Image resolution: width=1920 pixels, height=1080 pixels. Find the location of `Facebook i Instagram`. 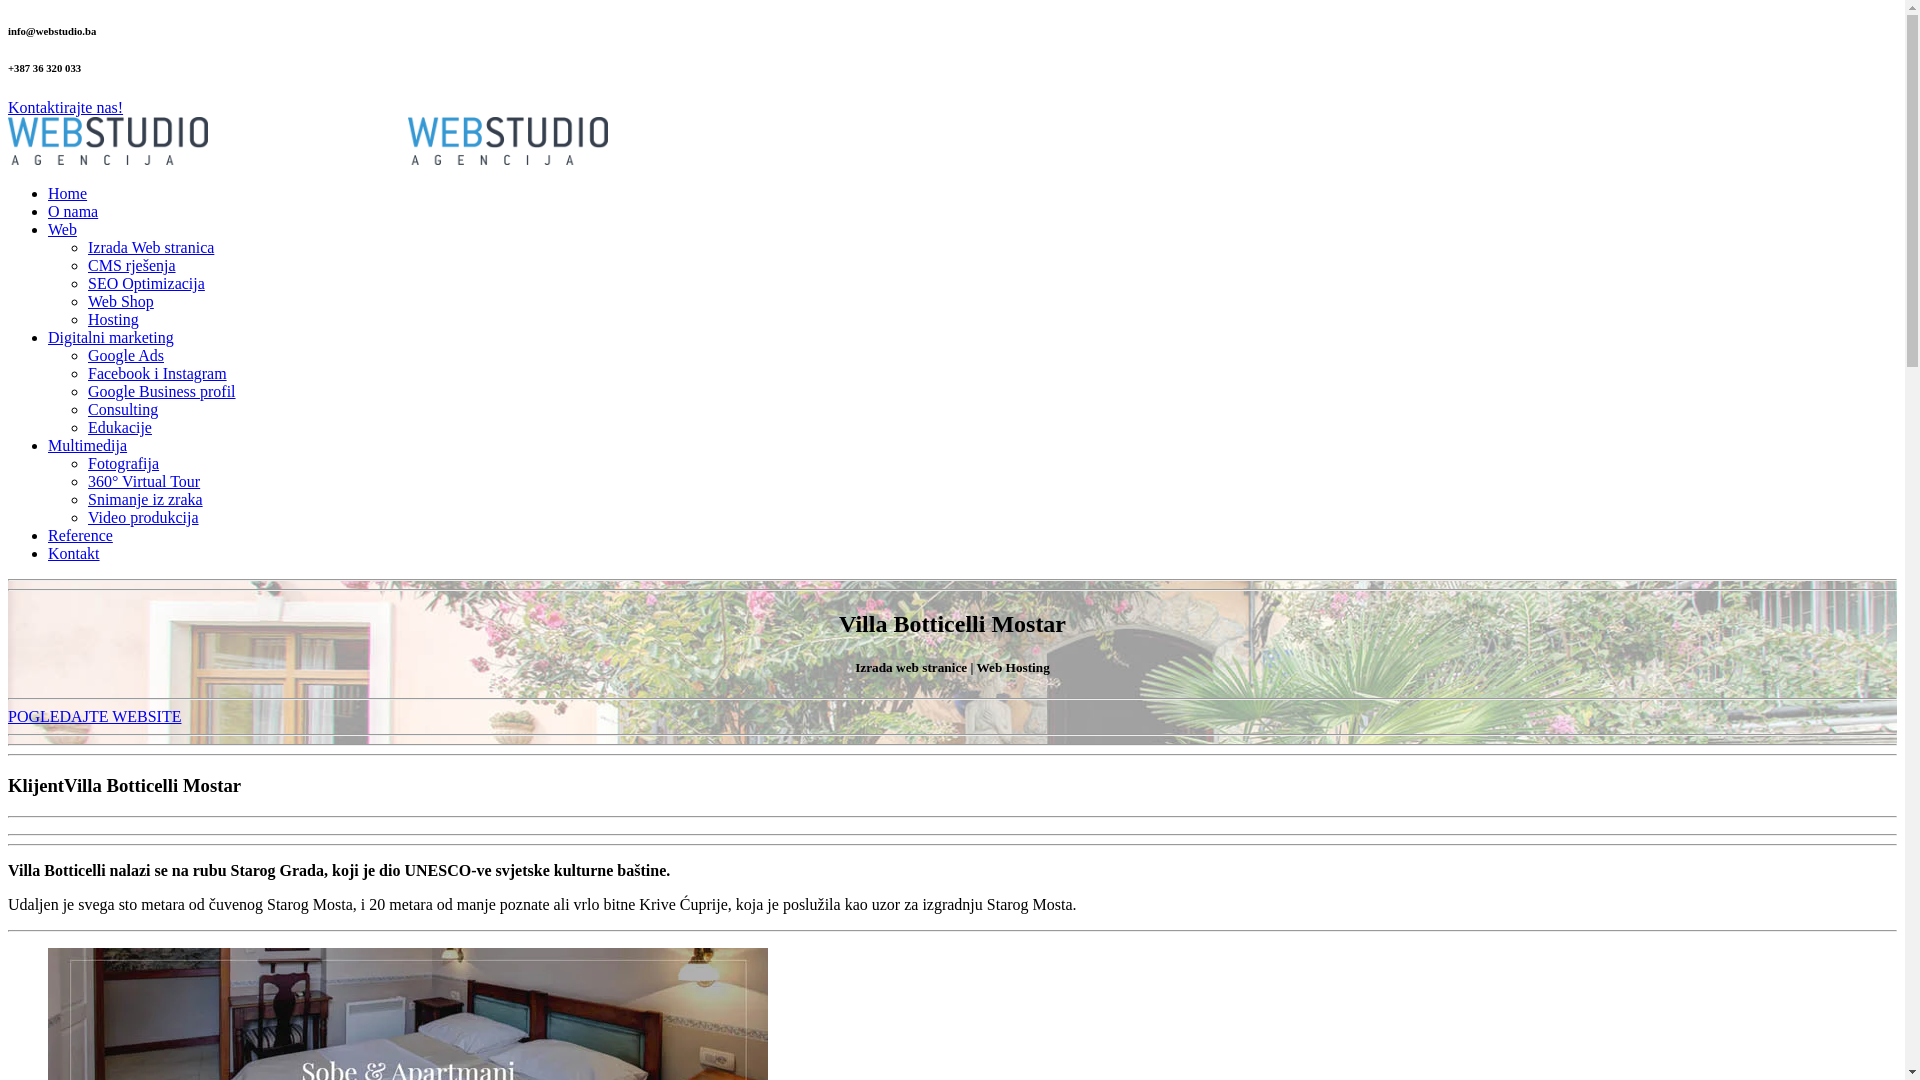

Facebook i Instagram is located at coordinates (158, 374).